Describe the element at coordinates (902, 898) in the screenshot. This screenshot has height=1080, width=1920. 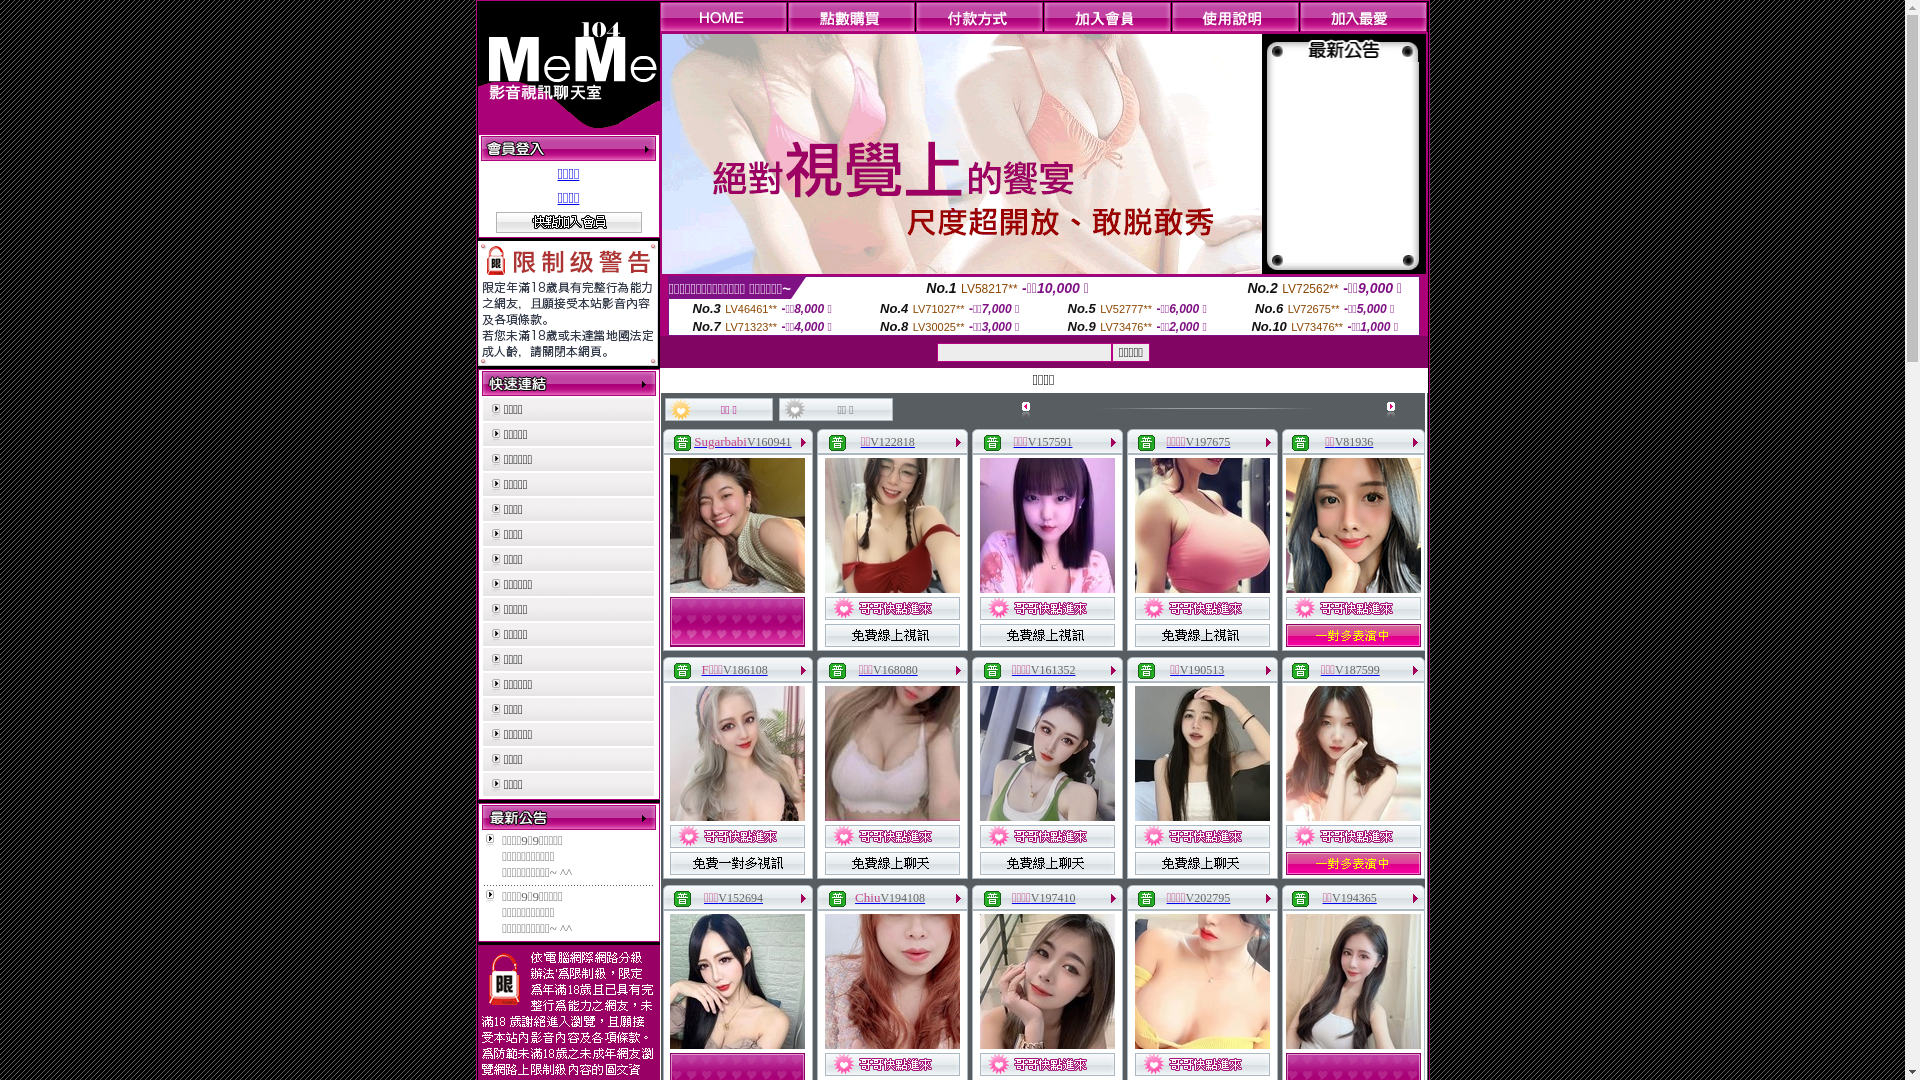
I see `V194108` at that location.